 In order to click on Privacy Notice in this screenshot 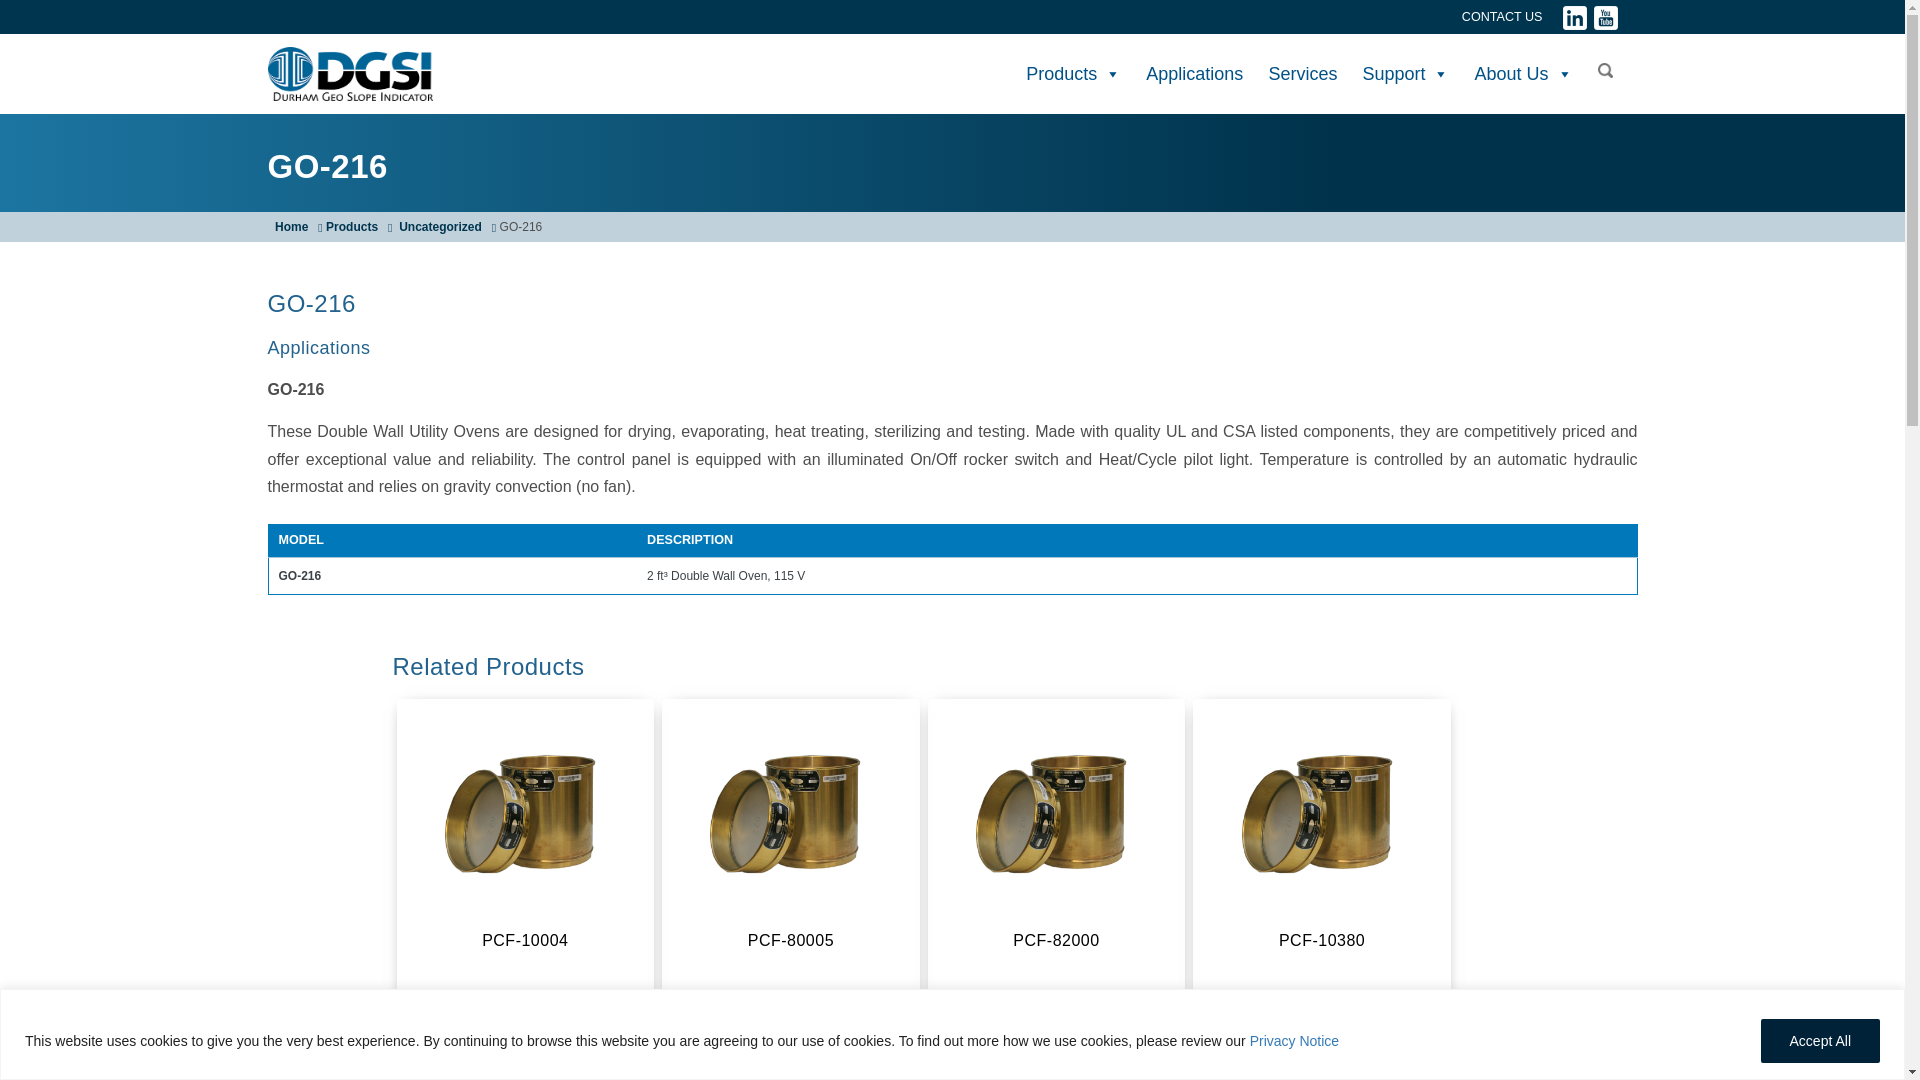, I will do `click(1294, 1040)`.